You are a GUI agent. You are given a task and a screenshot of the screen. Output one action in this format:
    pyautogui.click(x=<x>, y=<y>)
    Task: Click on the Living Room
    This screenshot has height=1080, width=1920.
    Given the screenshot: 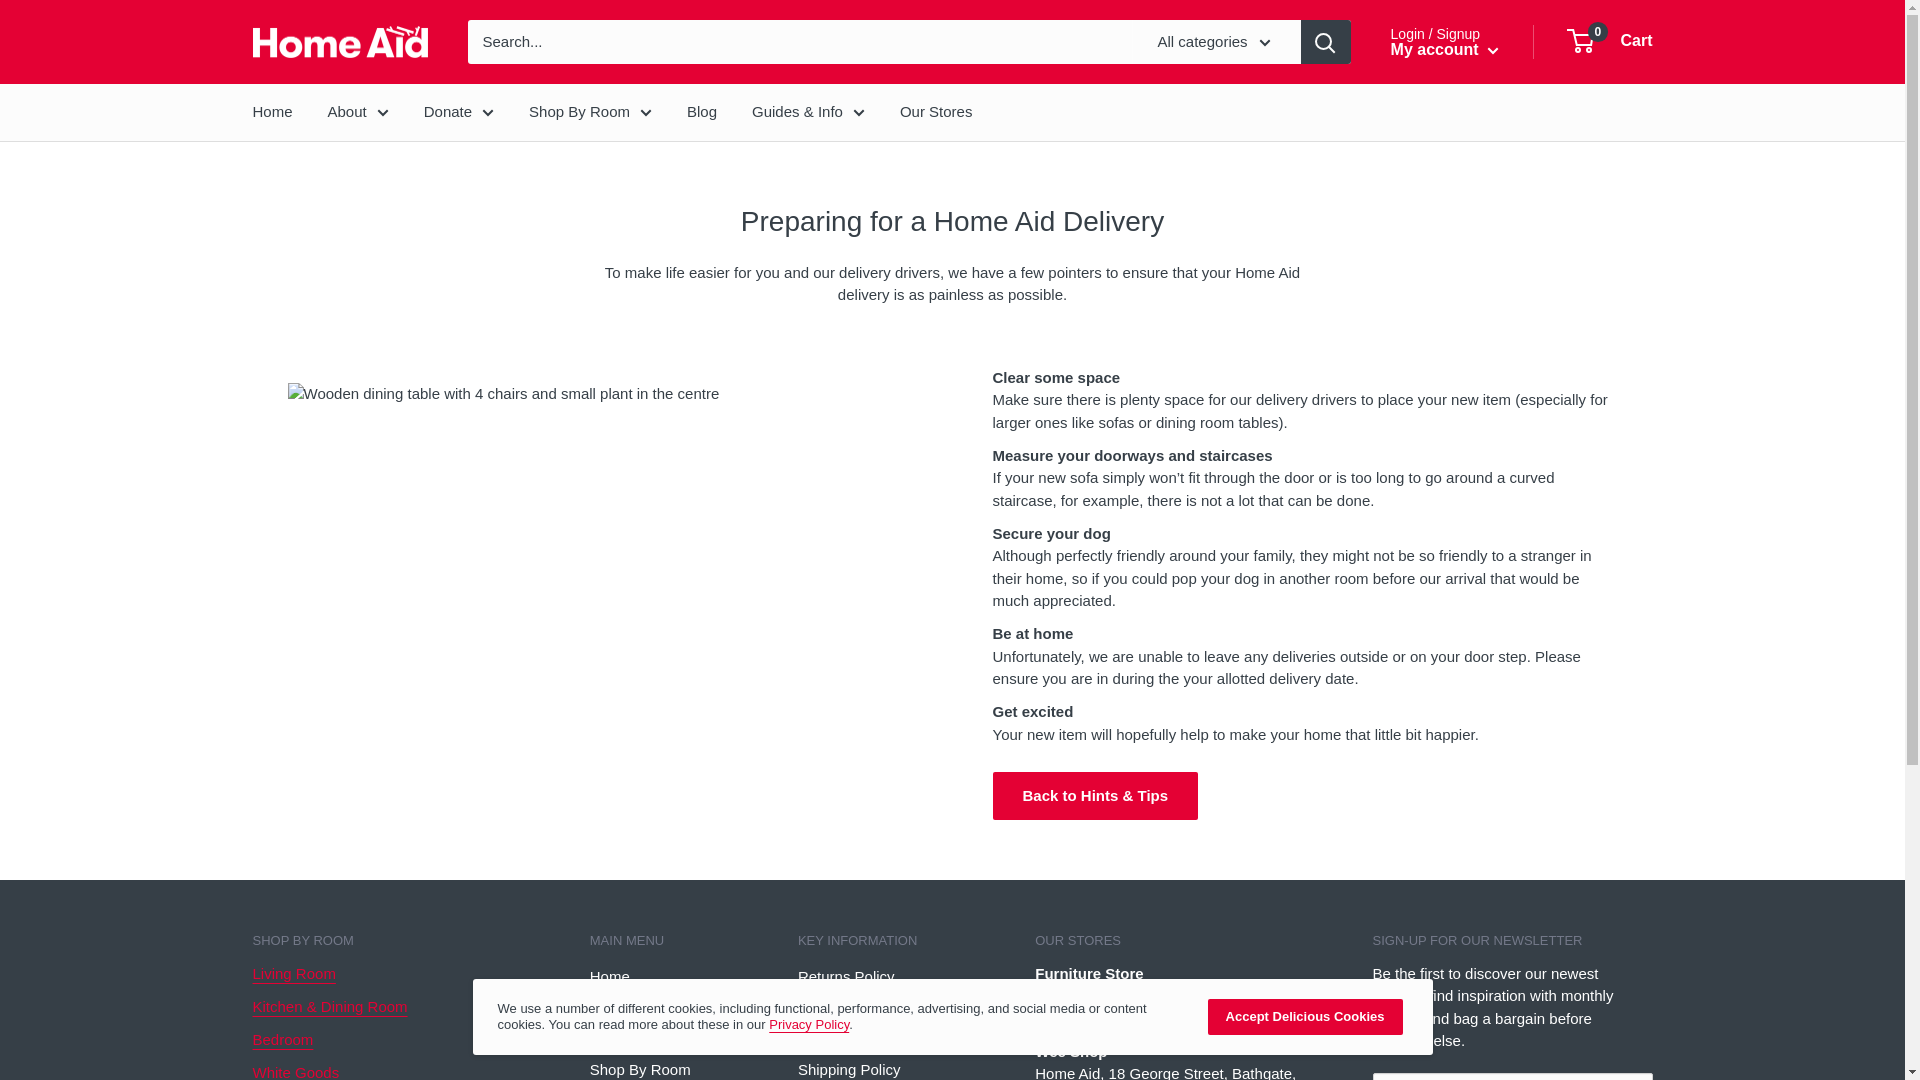 What is the action you would take?
    pyautogui.click(x=292, y=973)
    